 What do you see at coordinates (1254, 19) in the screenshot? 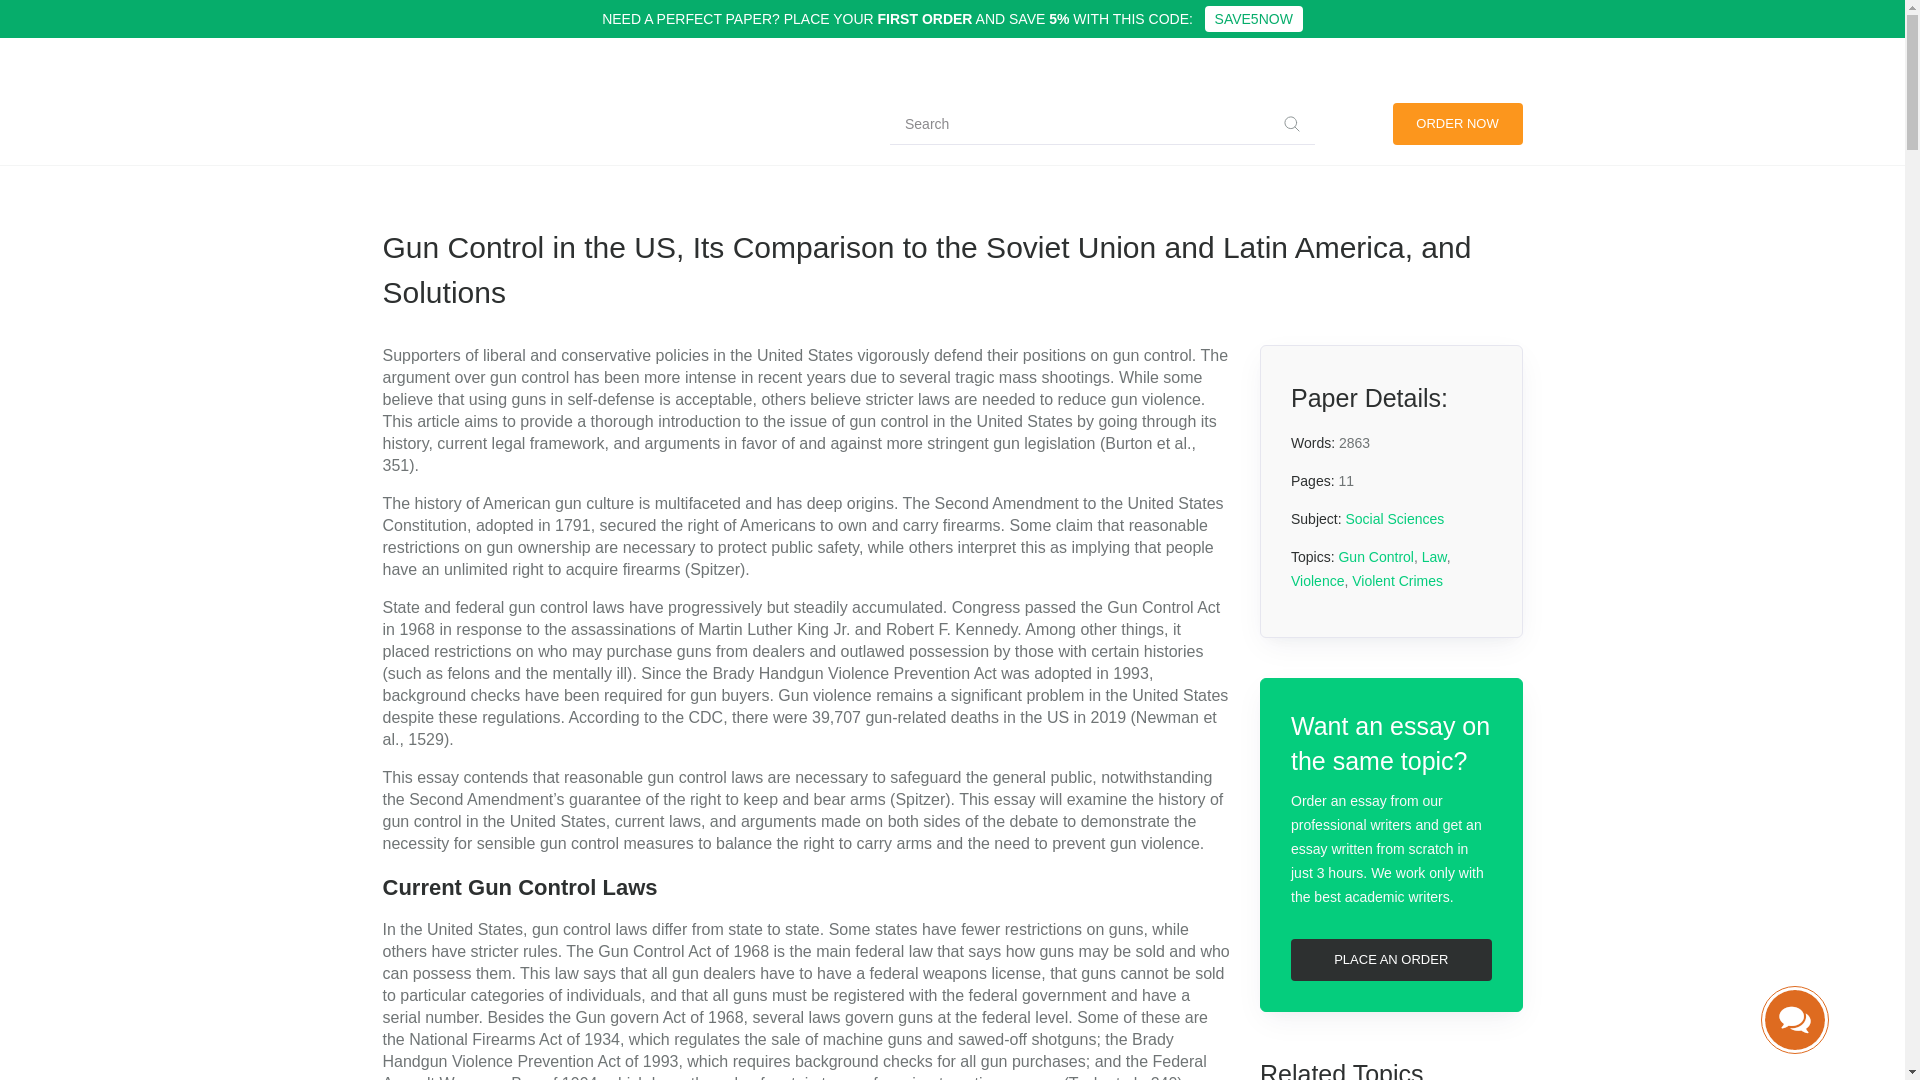
I see `SAVE5NOW` at bounding box center [1254, 19].